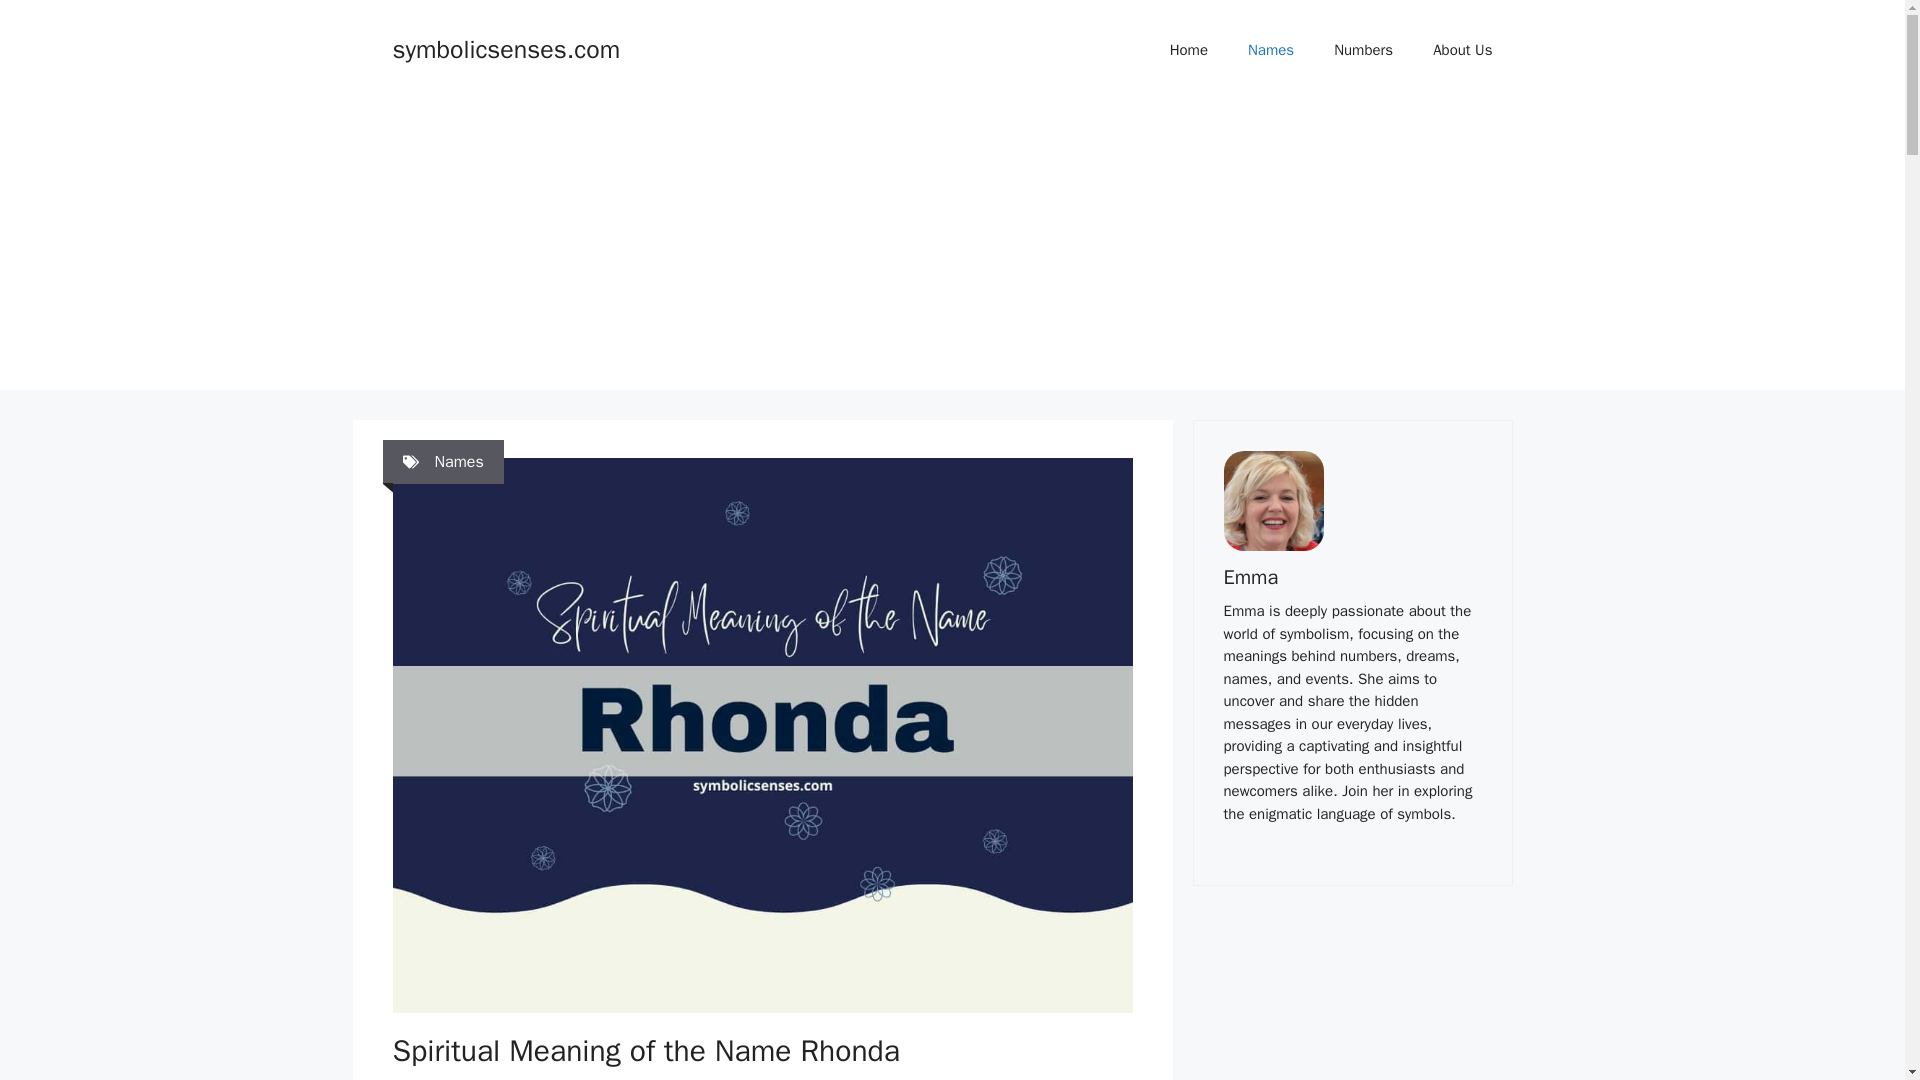 The height and width of the screenshot is (1080, 1920). I want to click on Names, so click(458, 462).